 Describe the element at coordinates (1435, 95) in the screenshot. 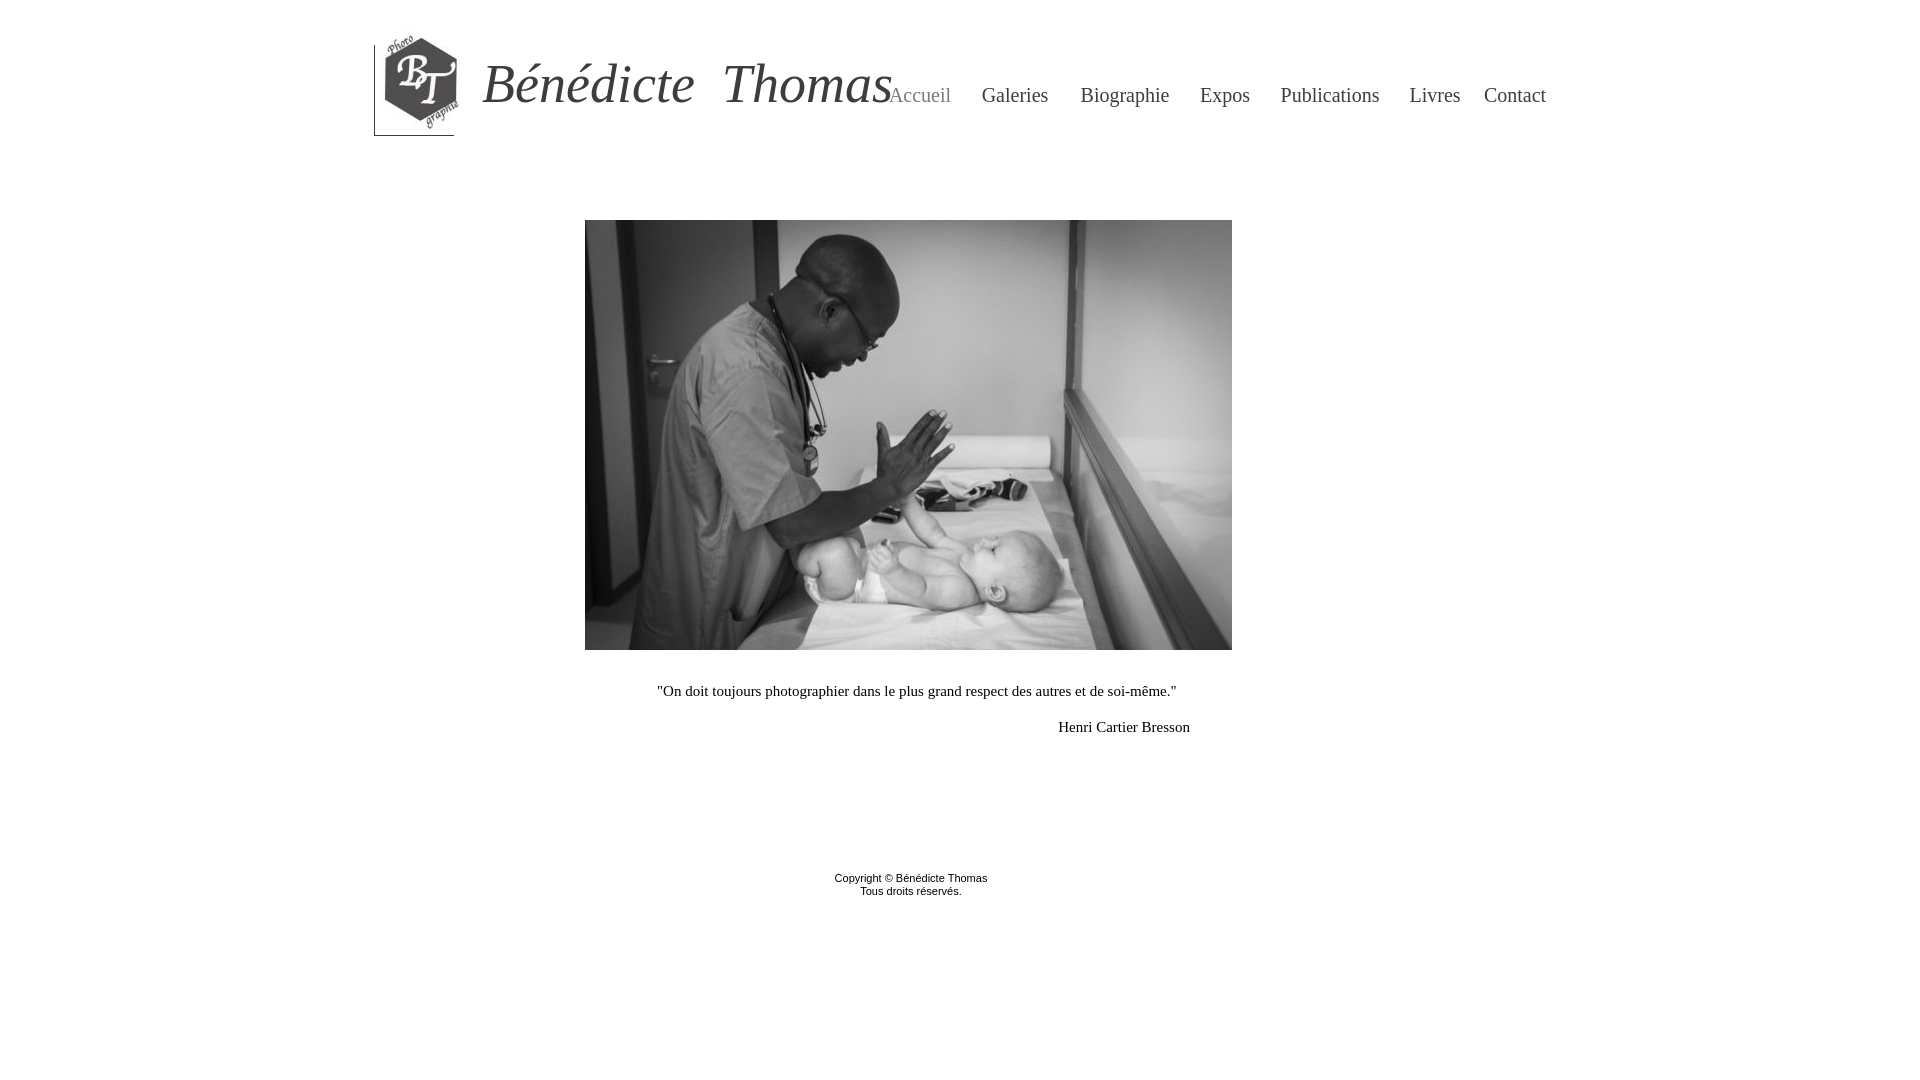

I see `Livres` at that location.